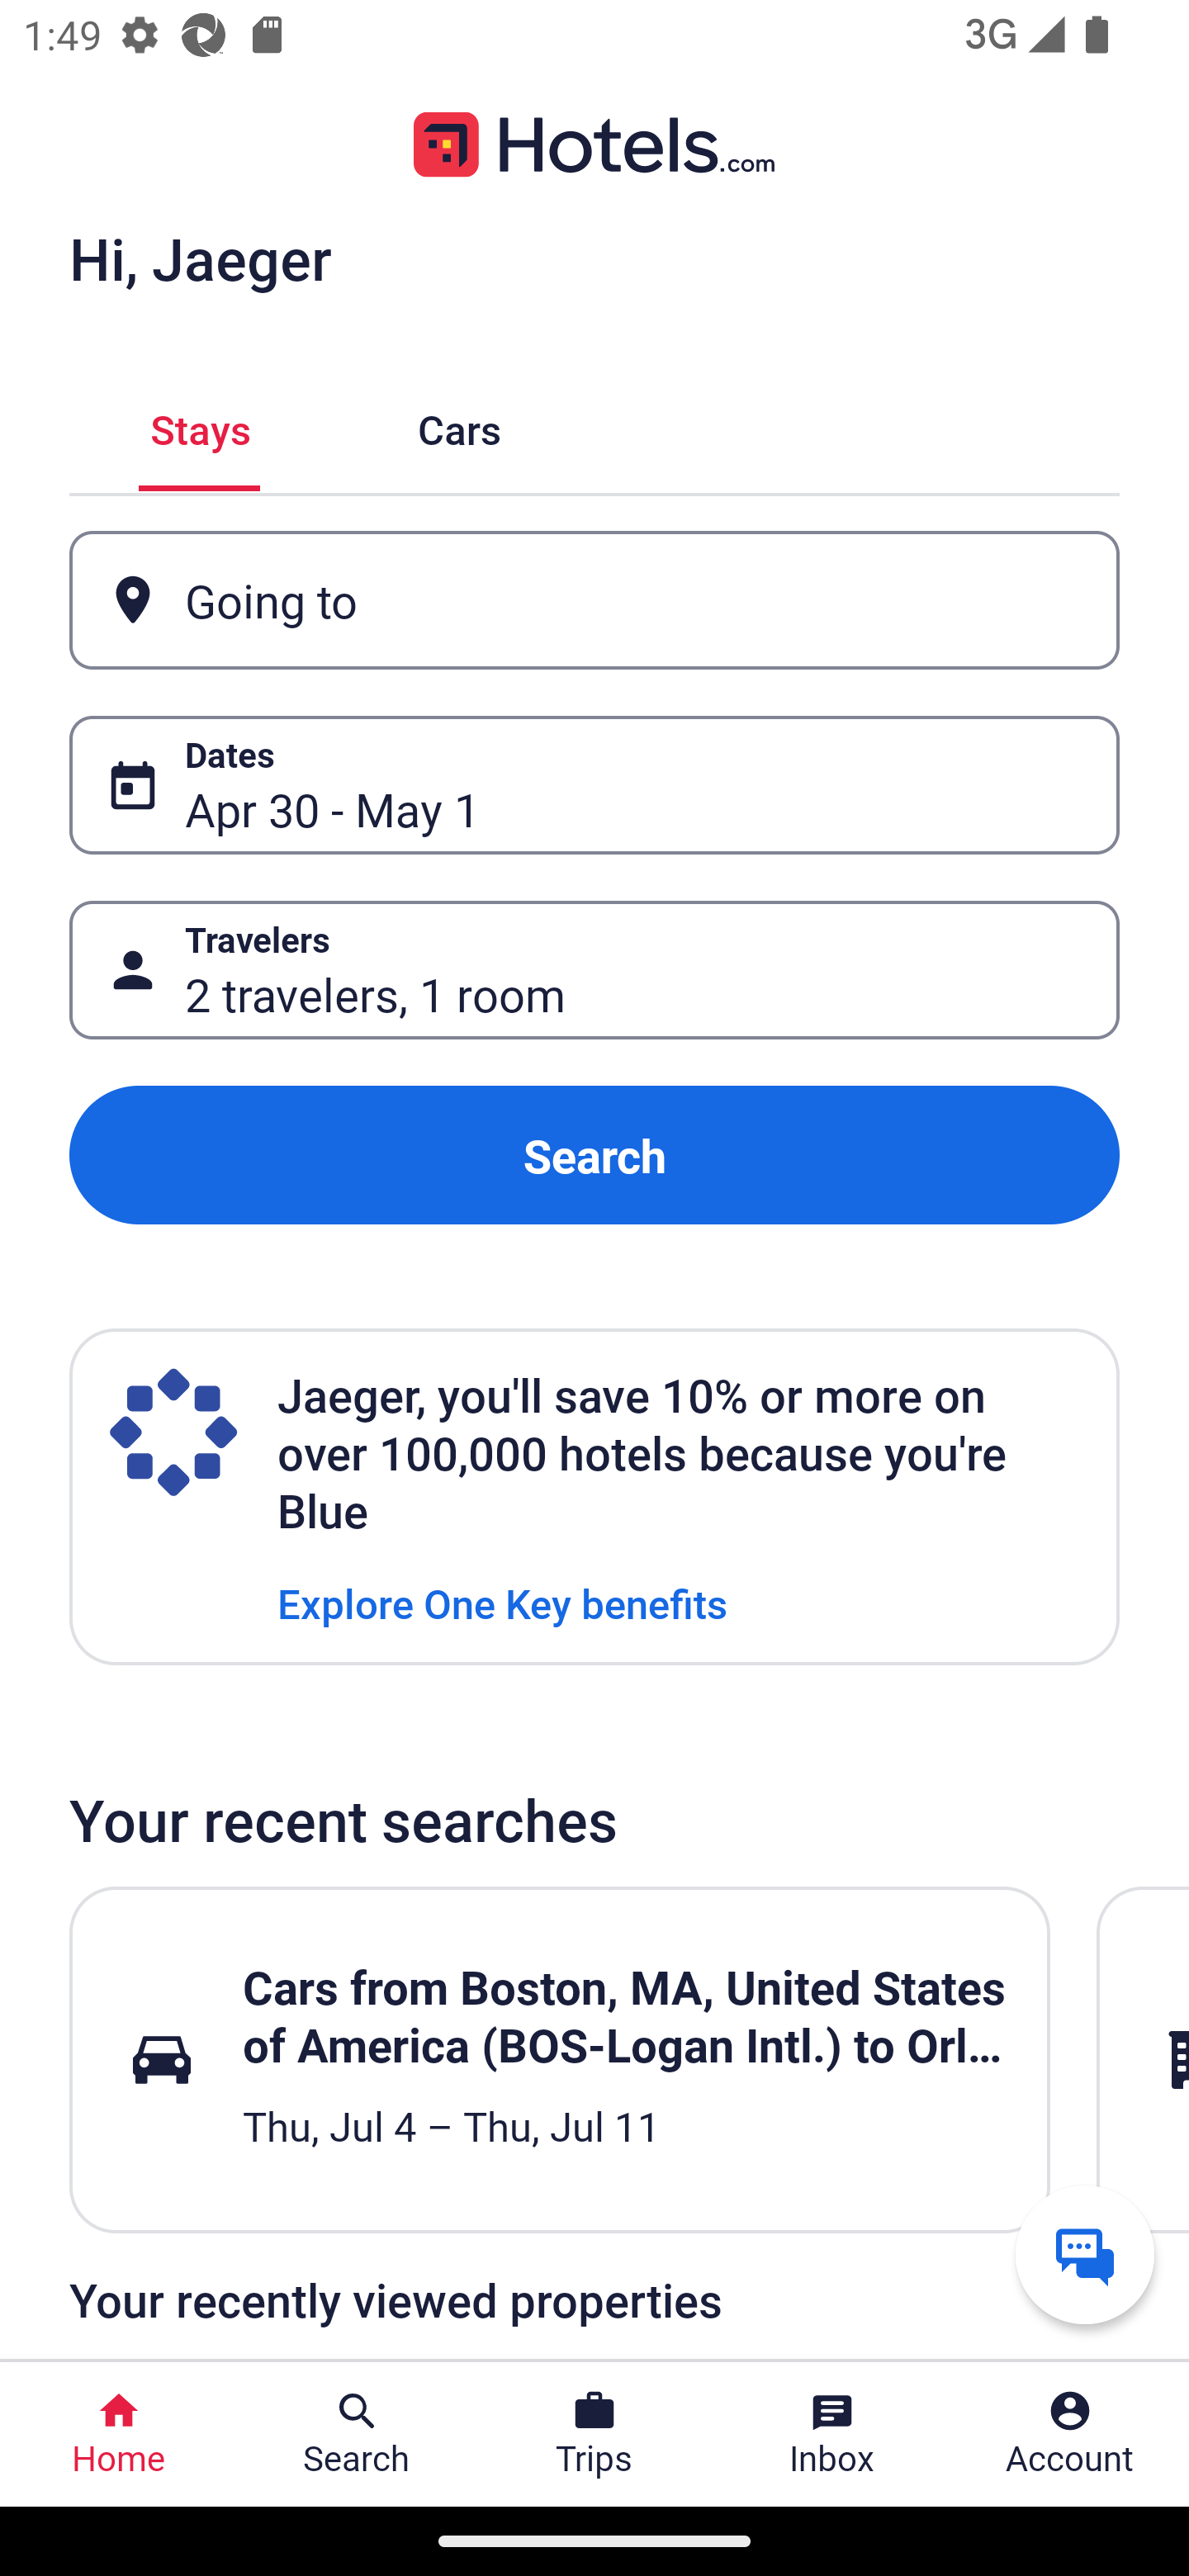 The image size is (1189, 2576). Describe the element at coordinates (832, 2434) in the screenshot. I see `Inbox Inbox Button` at that location.